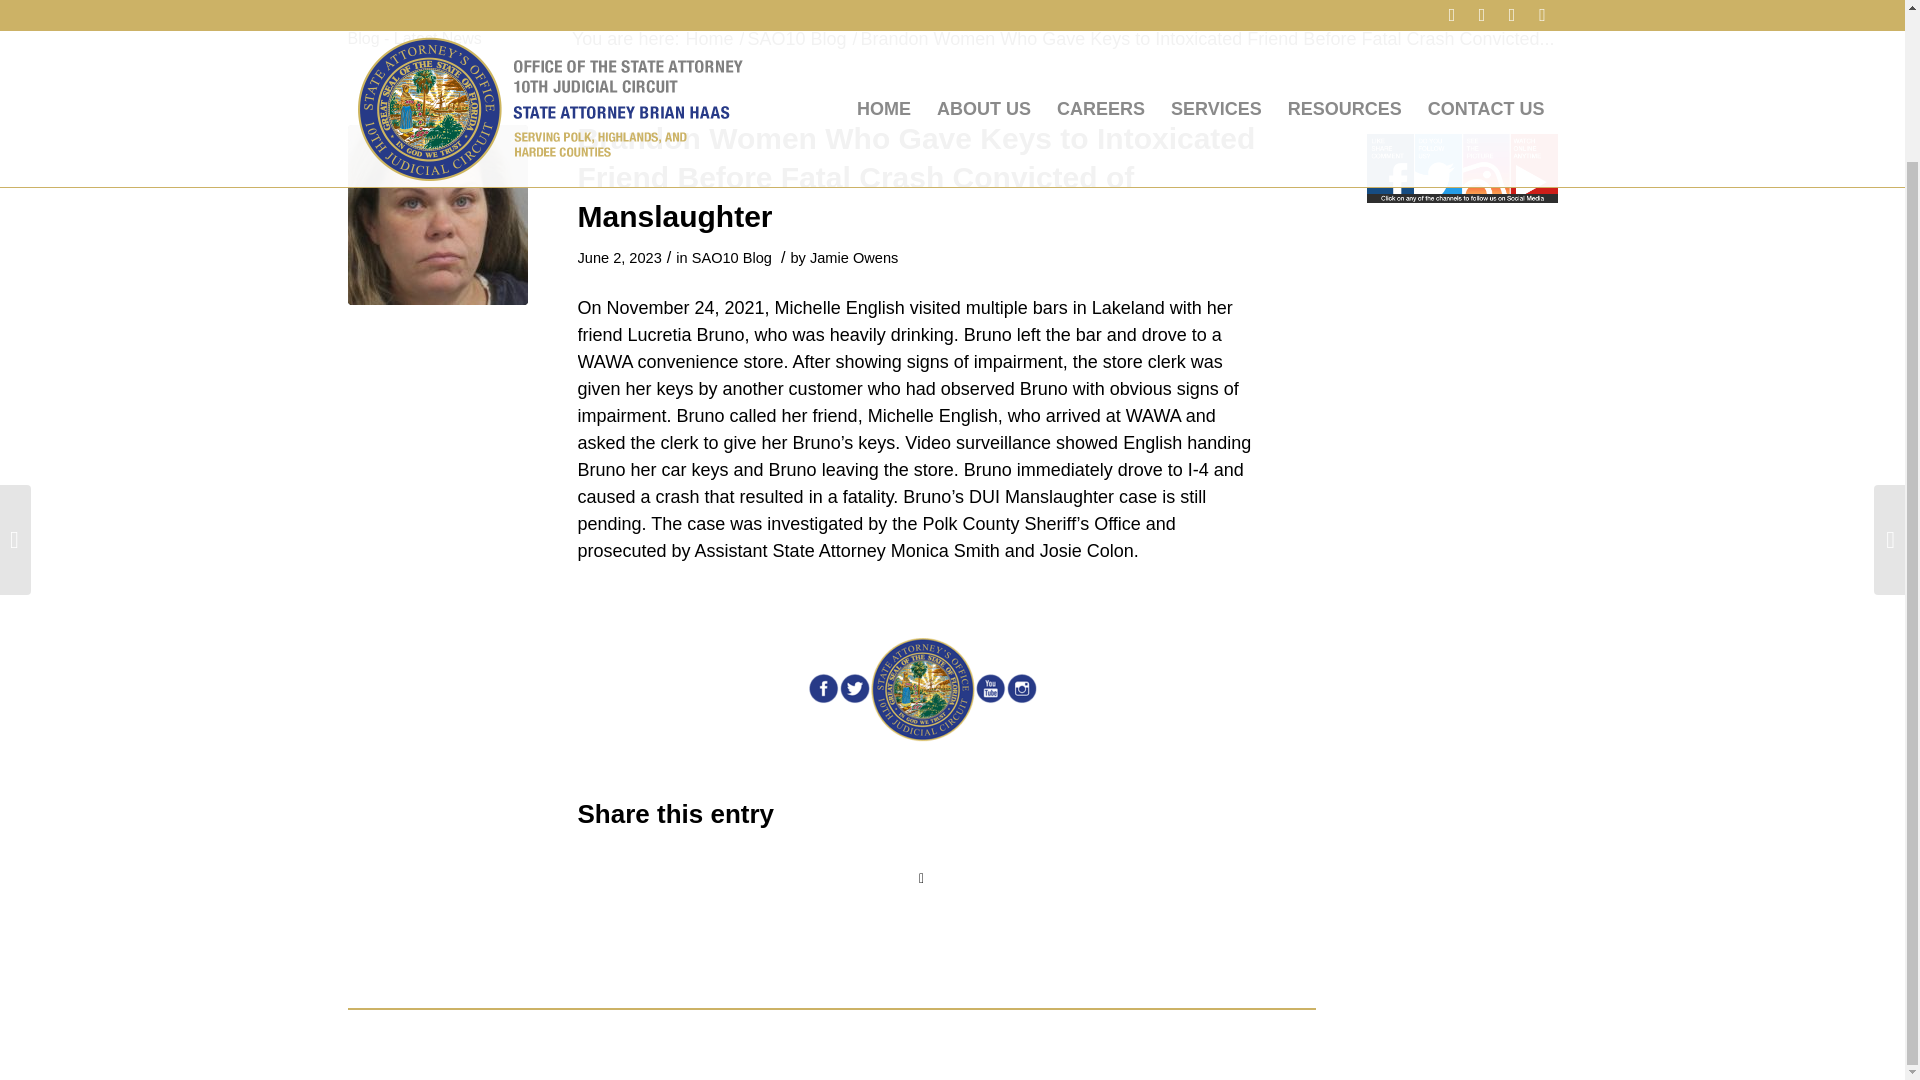 The image size is (1920, 1080). Describe the element at coordinates (708, 40) in the screenshot. I see `Home` at that location.